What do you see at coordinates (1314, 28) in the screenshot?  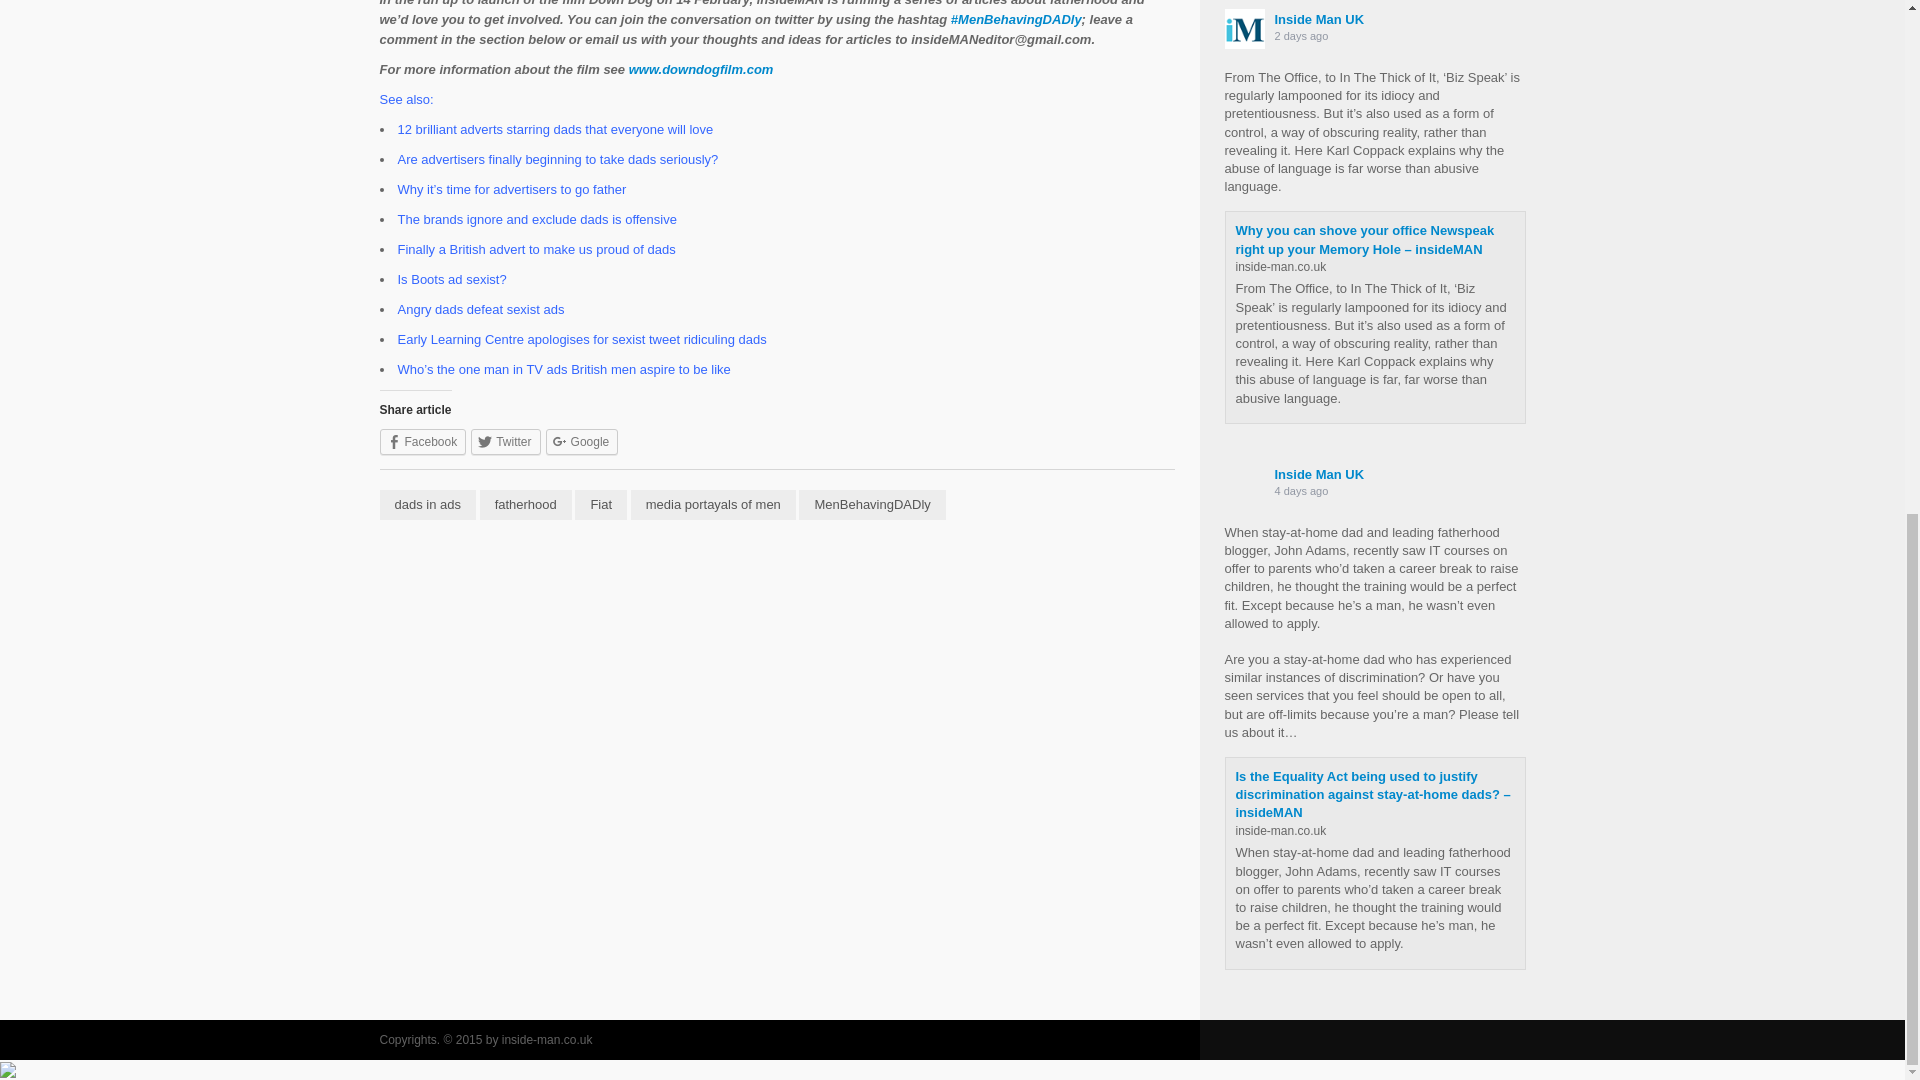 I see `Inside Man UK on Facebook` at bounding box center [1314, 28].